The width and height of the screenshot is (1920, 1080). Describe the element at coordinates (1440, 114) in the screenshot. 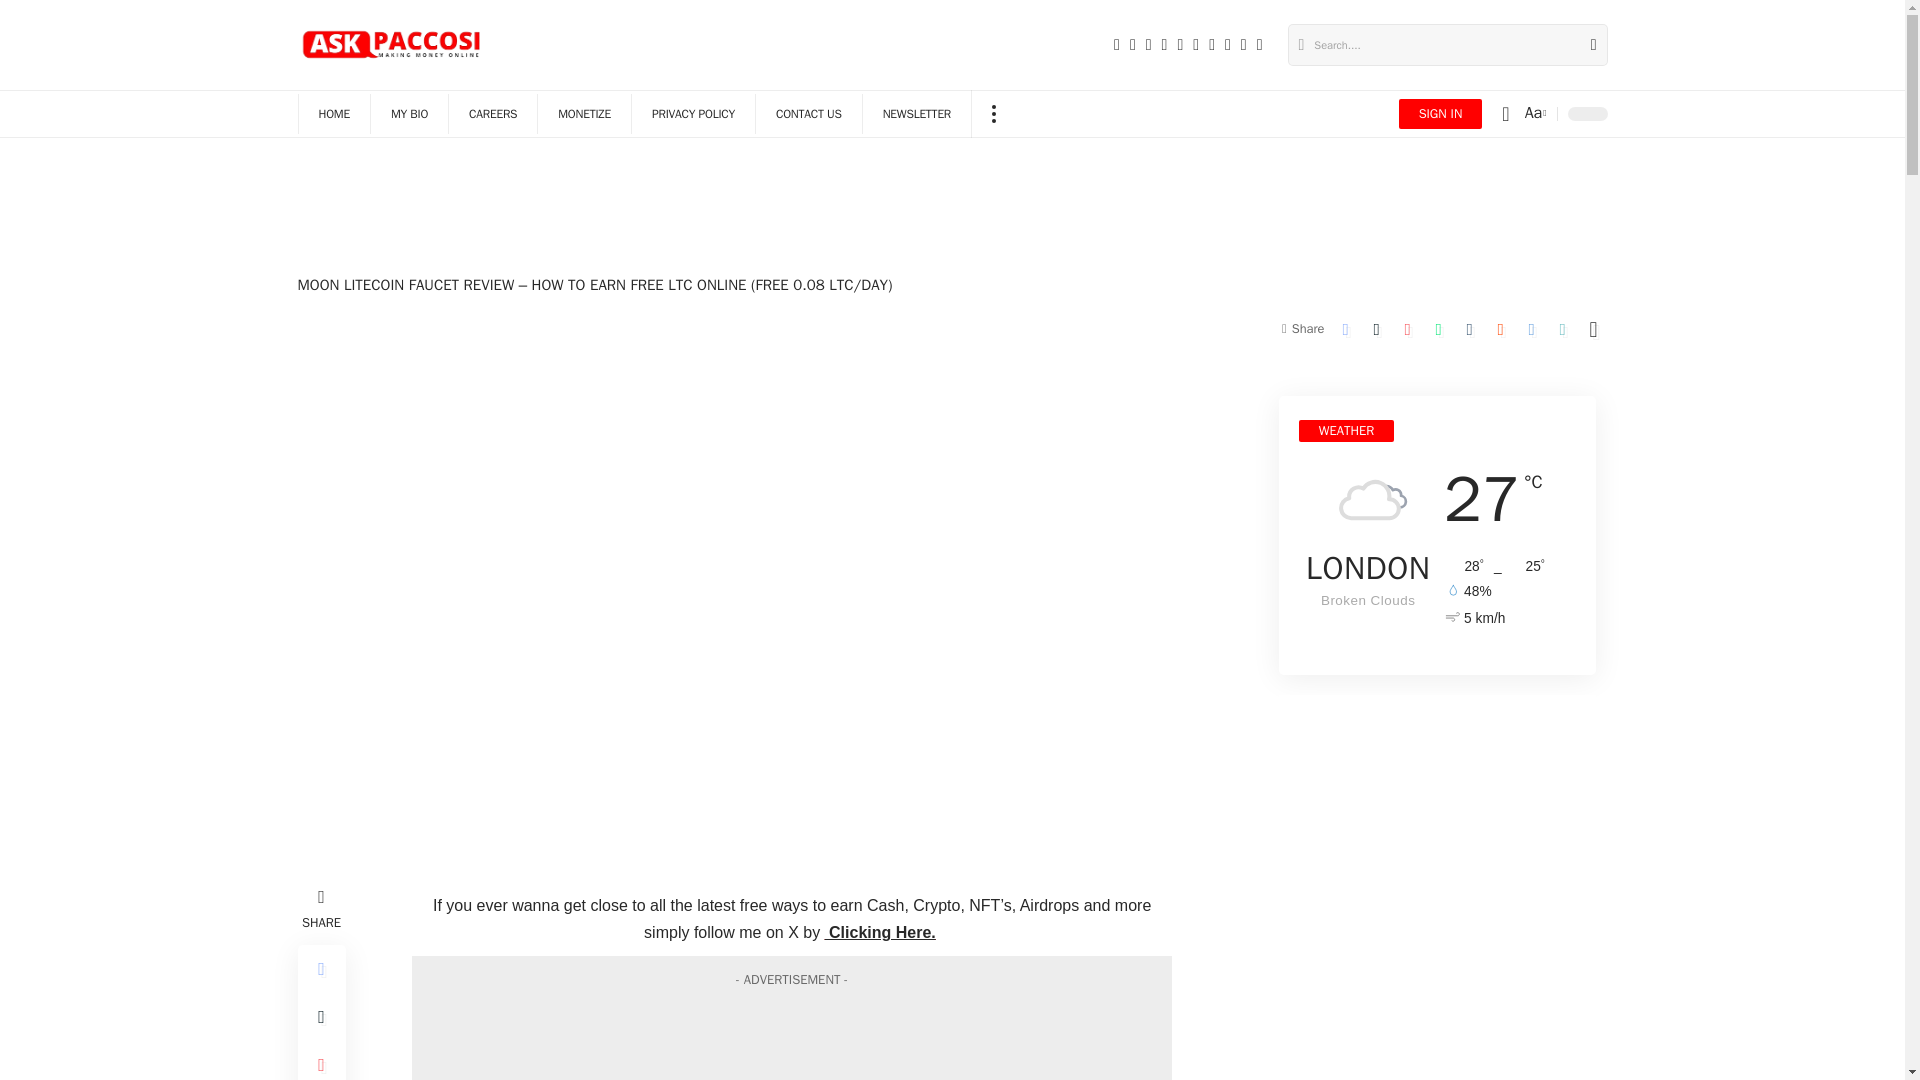

I see `SIGN IN` at that location.